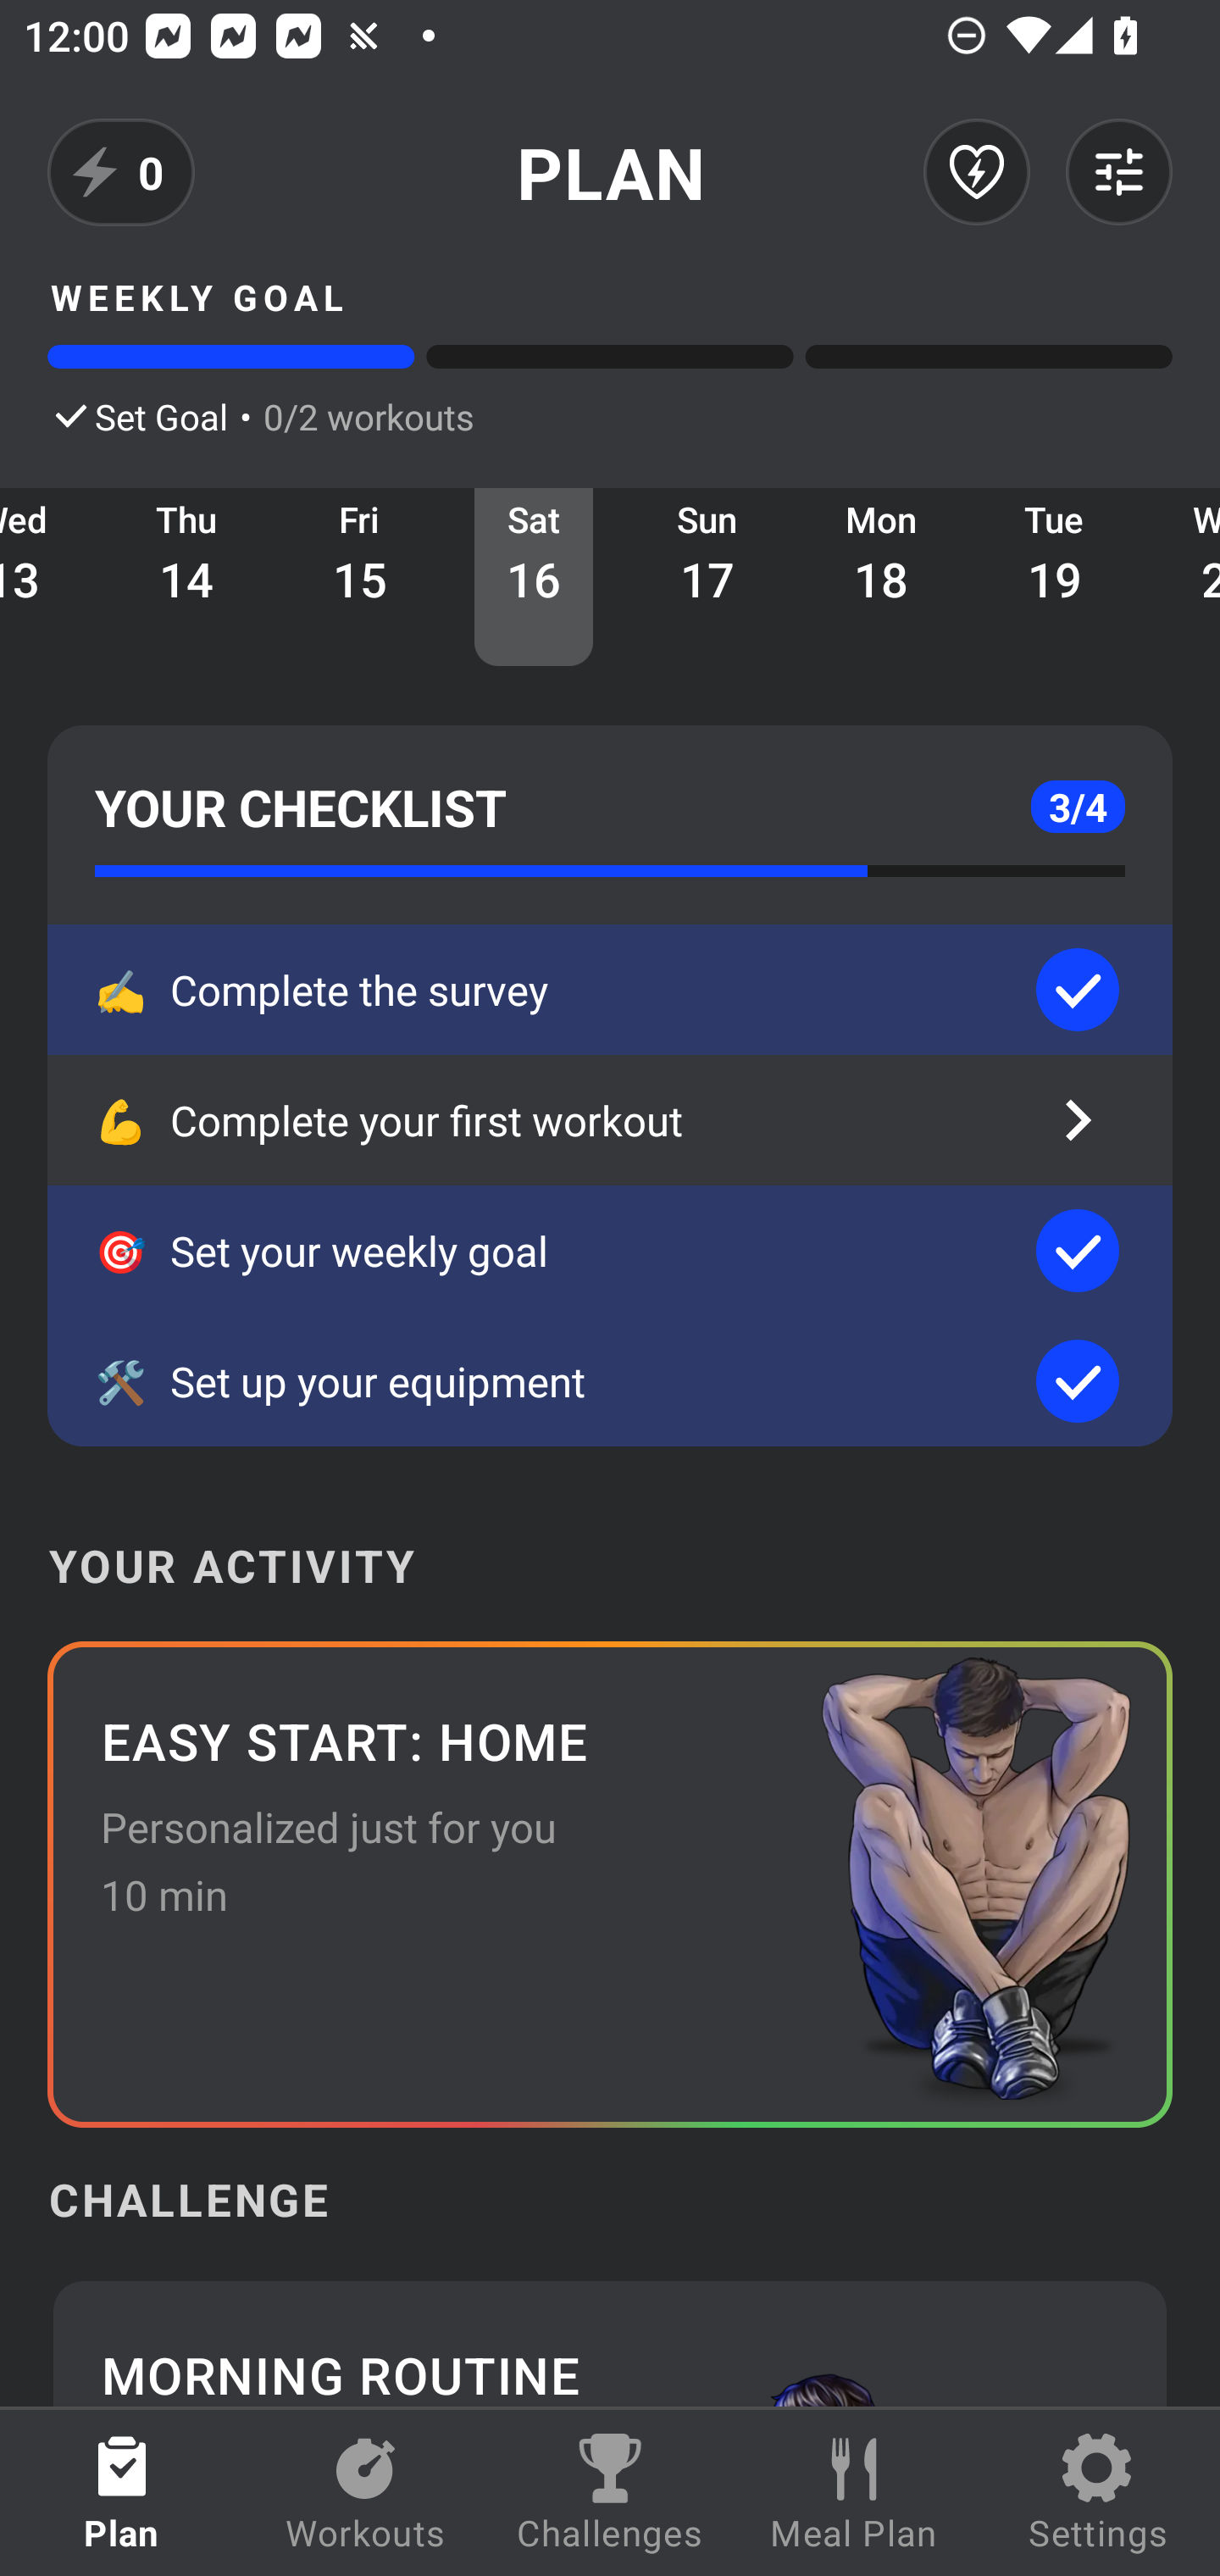 The image size is (1220, 2576). What do you see at coordinates (1098, 2493) in the screenshot?
I see ` Settings ` at bounding box center [1098, 2493].